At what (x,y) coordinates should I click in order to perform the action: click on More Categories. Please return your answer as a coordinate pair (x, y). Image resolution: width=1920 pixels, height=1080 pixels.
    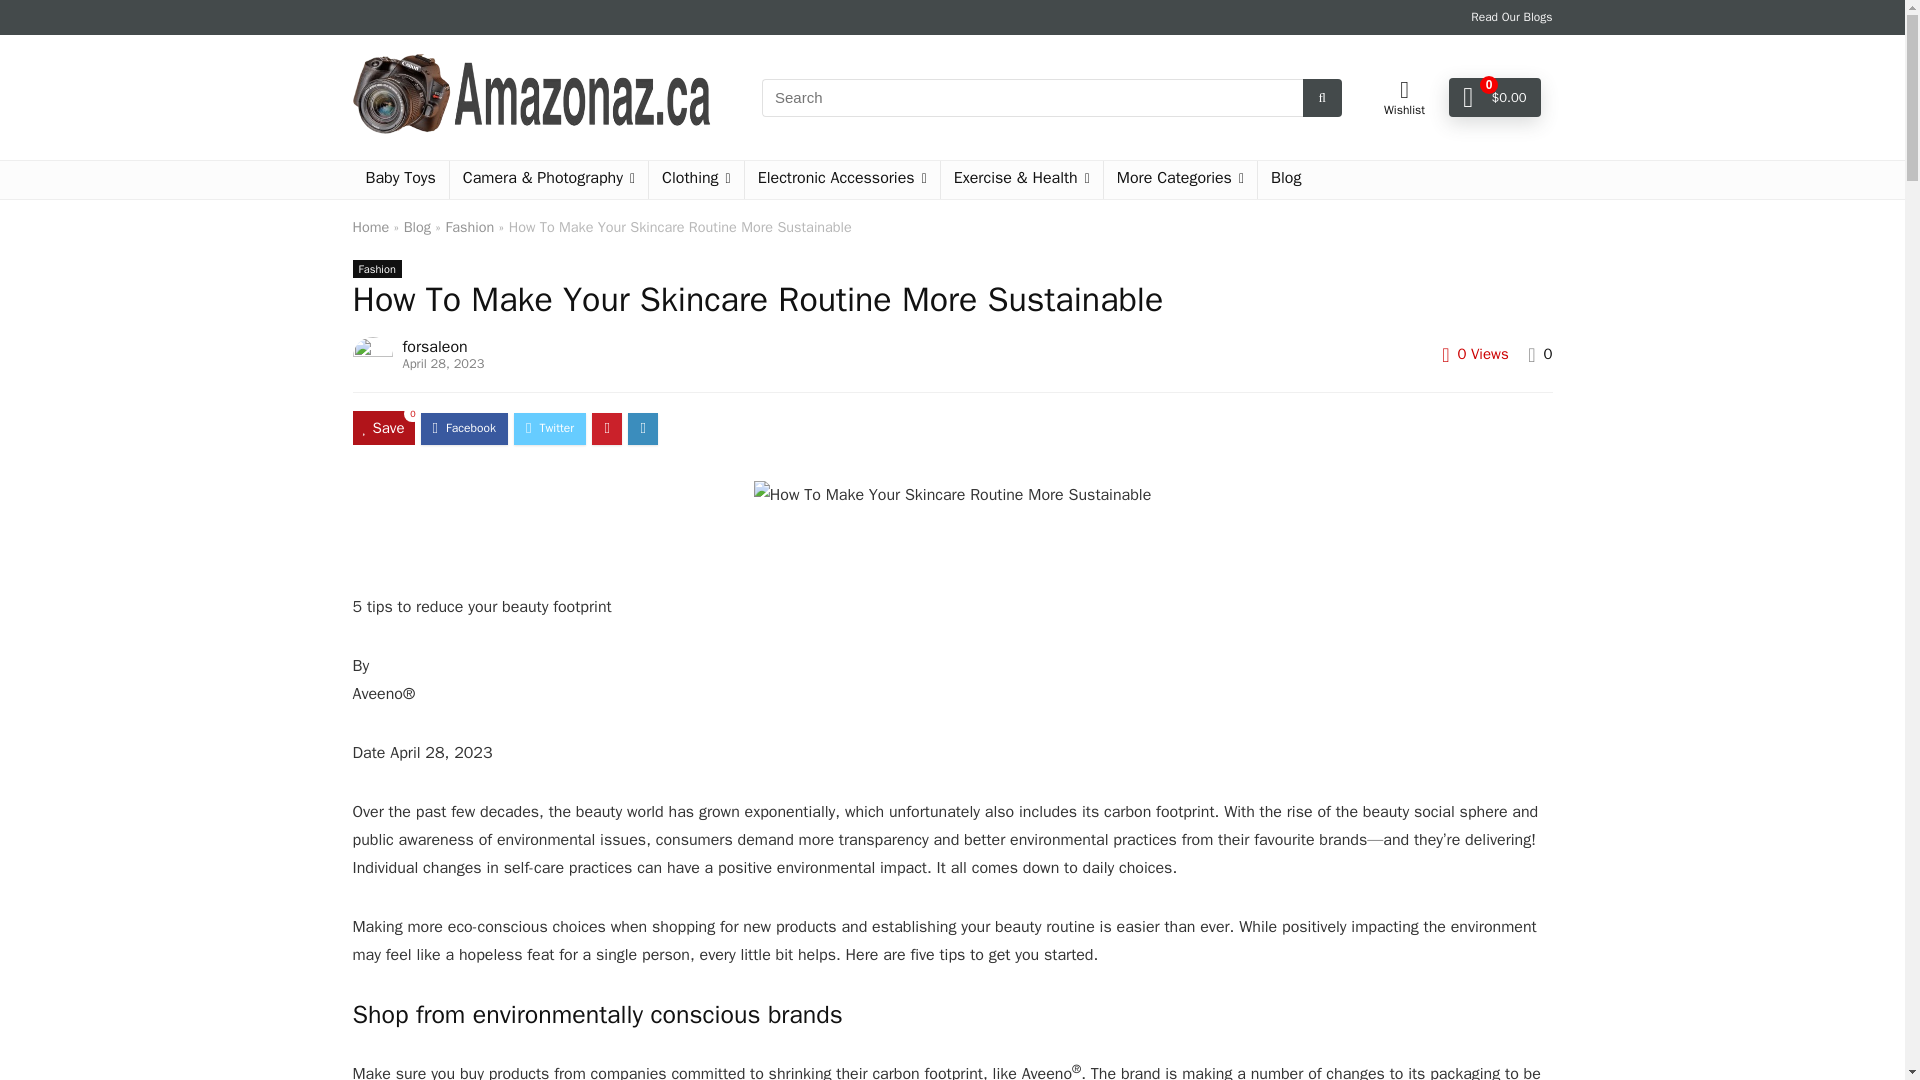
    Looking at the image, I should click on (1180, 179).